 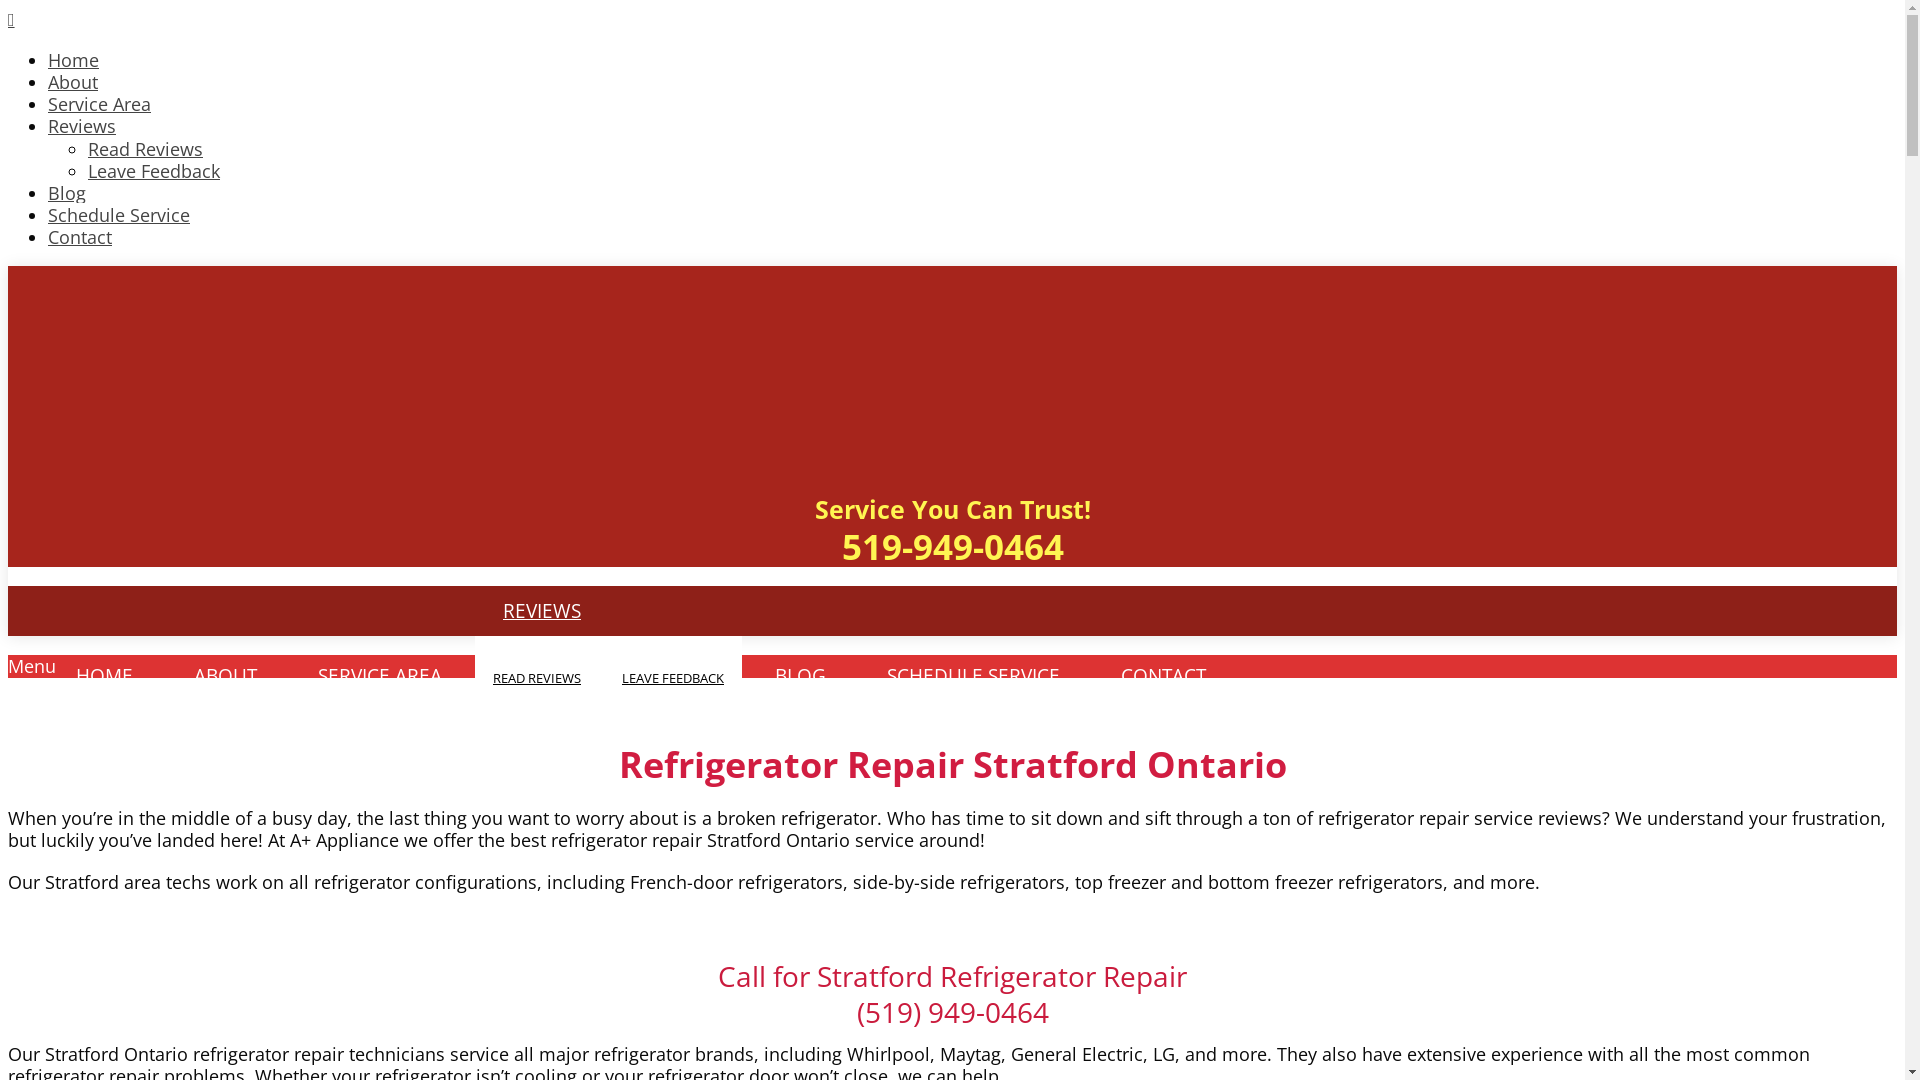 What do you see at coordinates (67, 193) in the screenshot?
I see `Blog` at bounding box center [67, 193].